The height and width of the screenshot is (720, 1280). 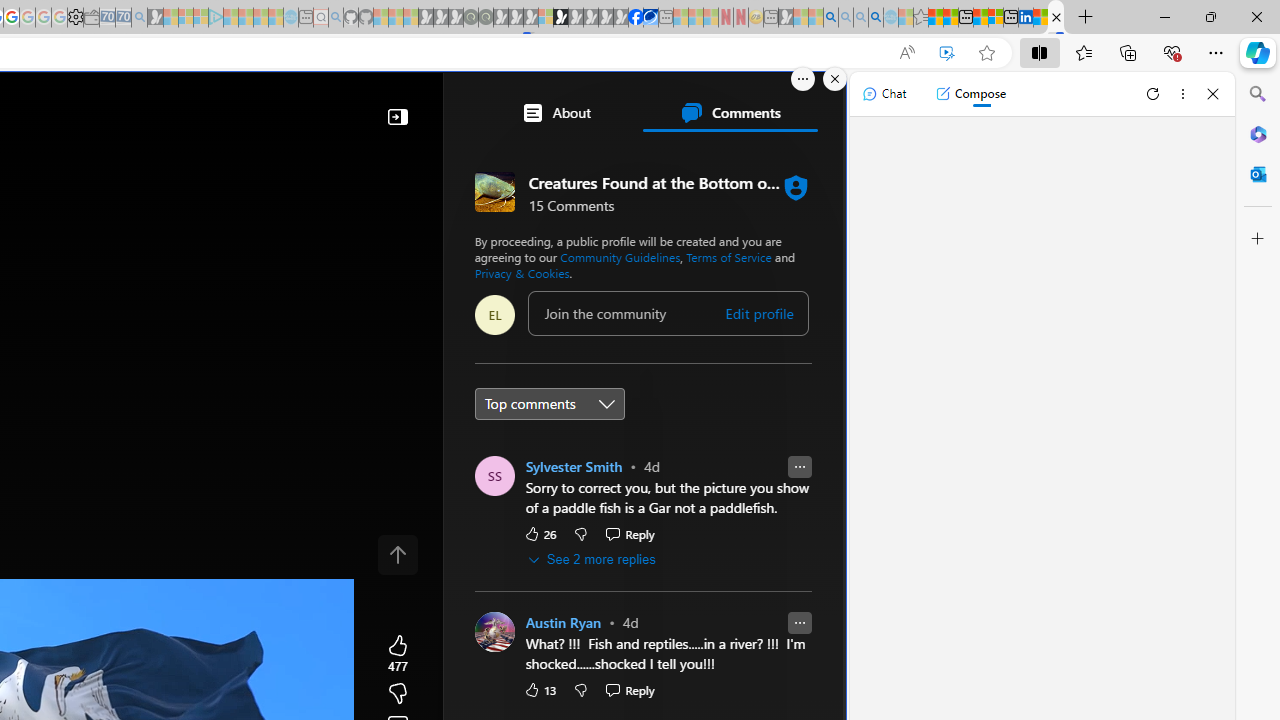 I want to click on github - Search - Sleeping, so click(x=336, y=18).